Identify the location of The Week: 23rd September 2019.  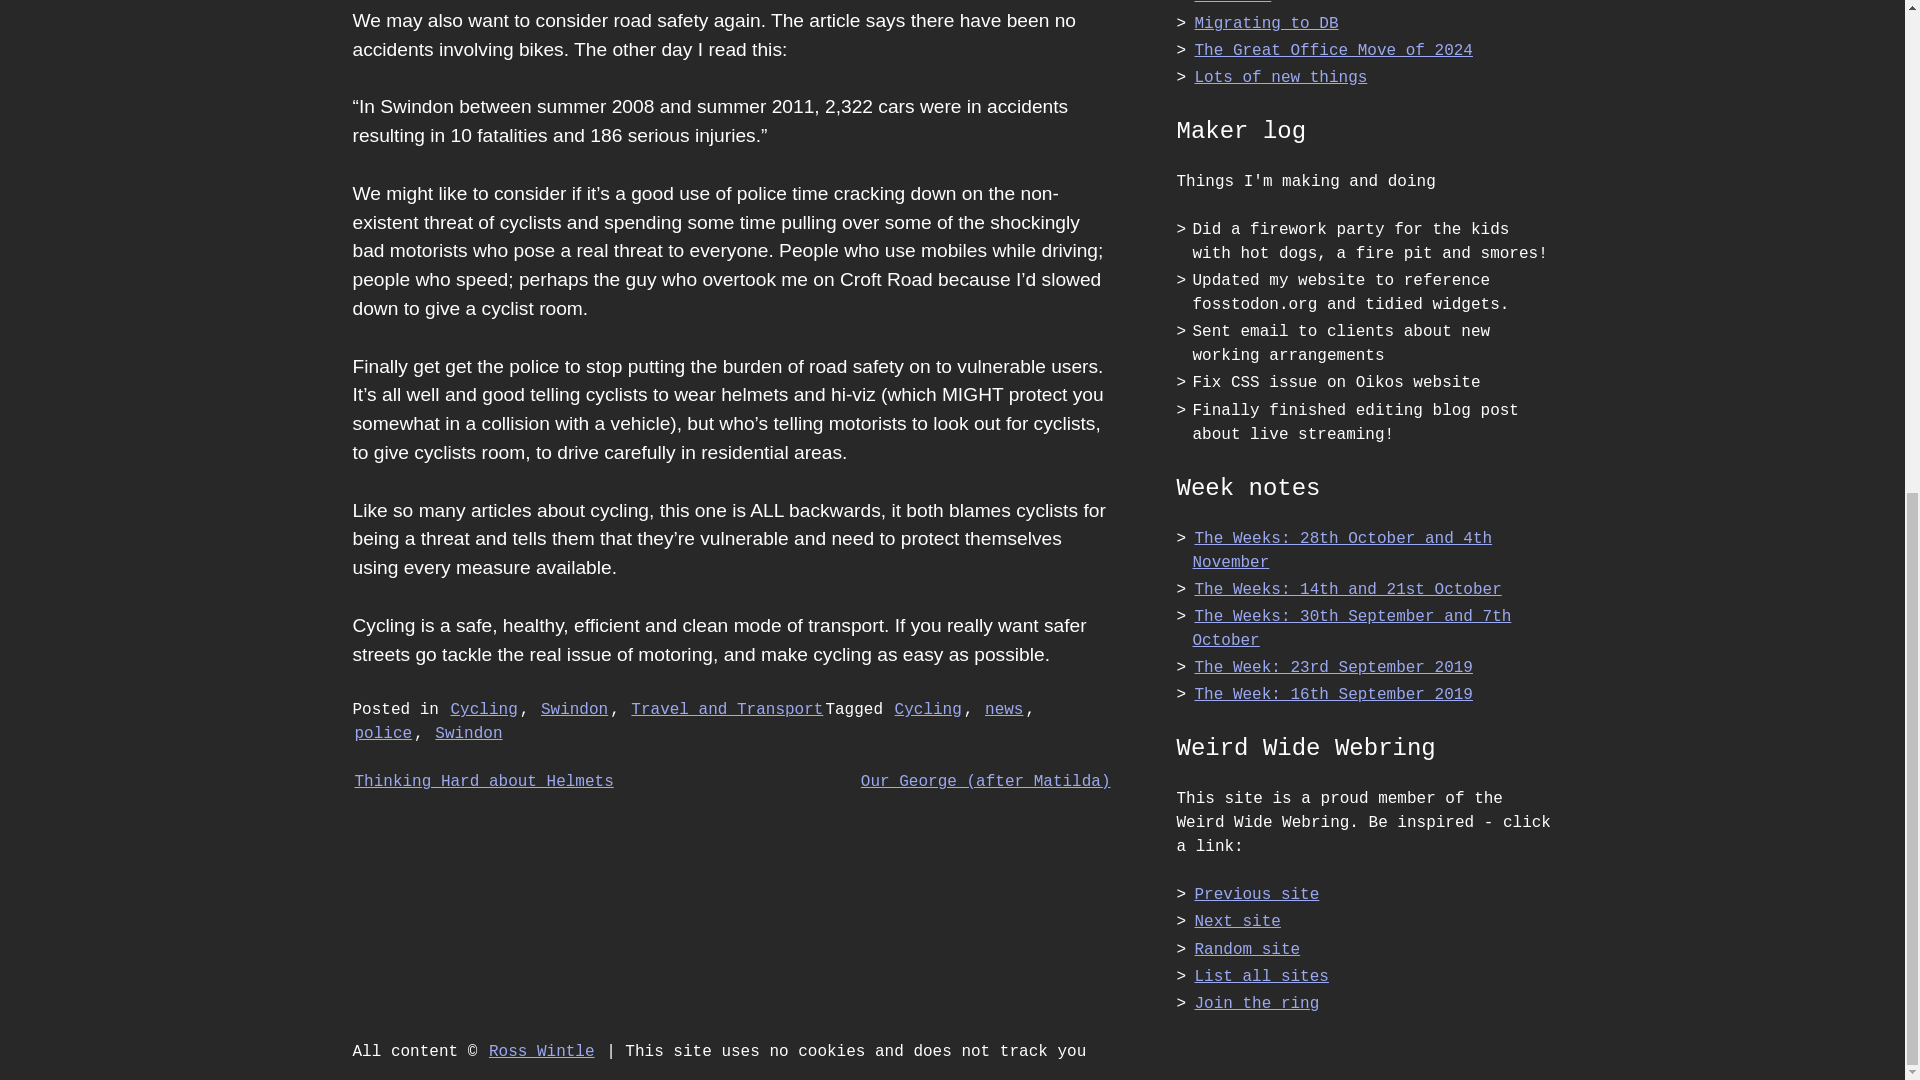
(1333, 668).